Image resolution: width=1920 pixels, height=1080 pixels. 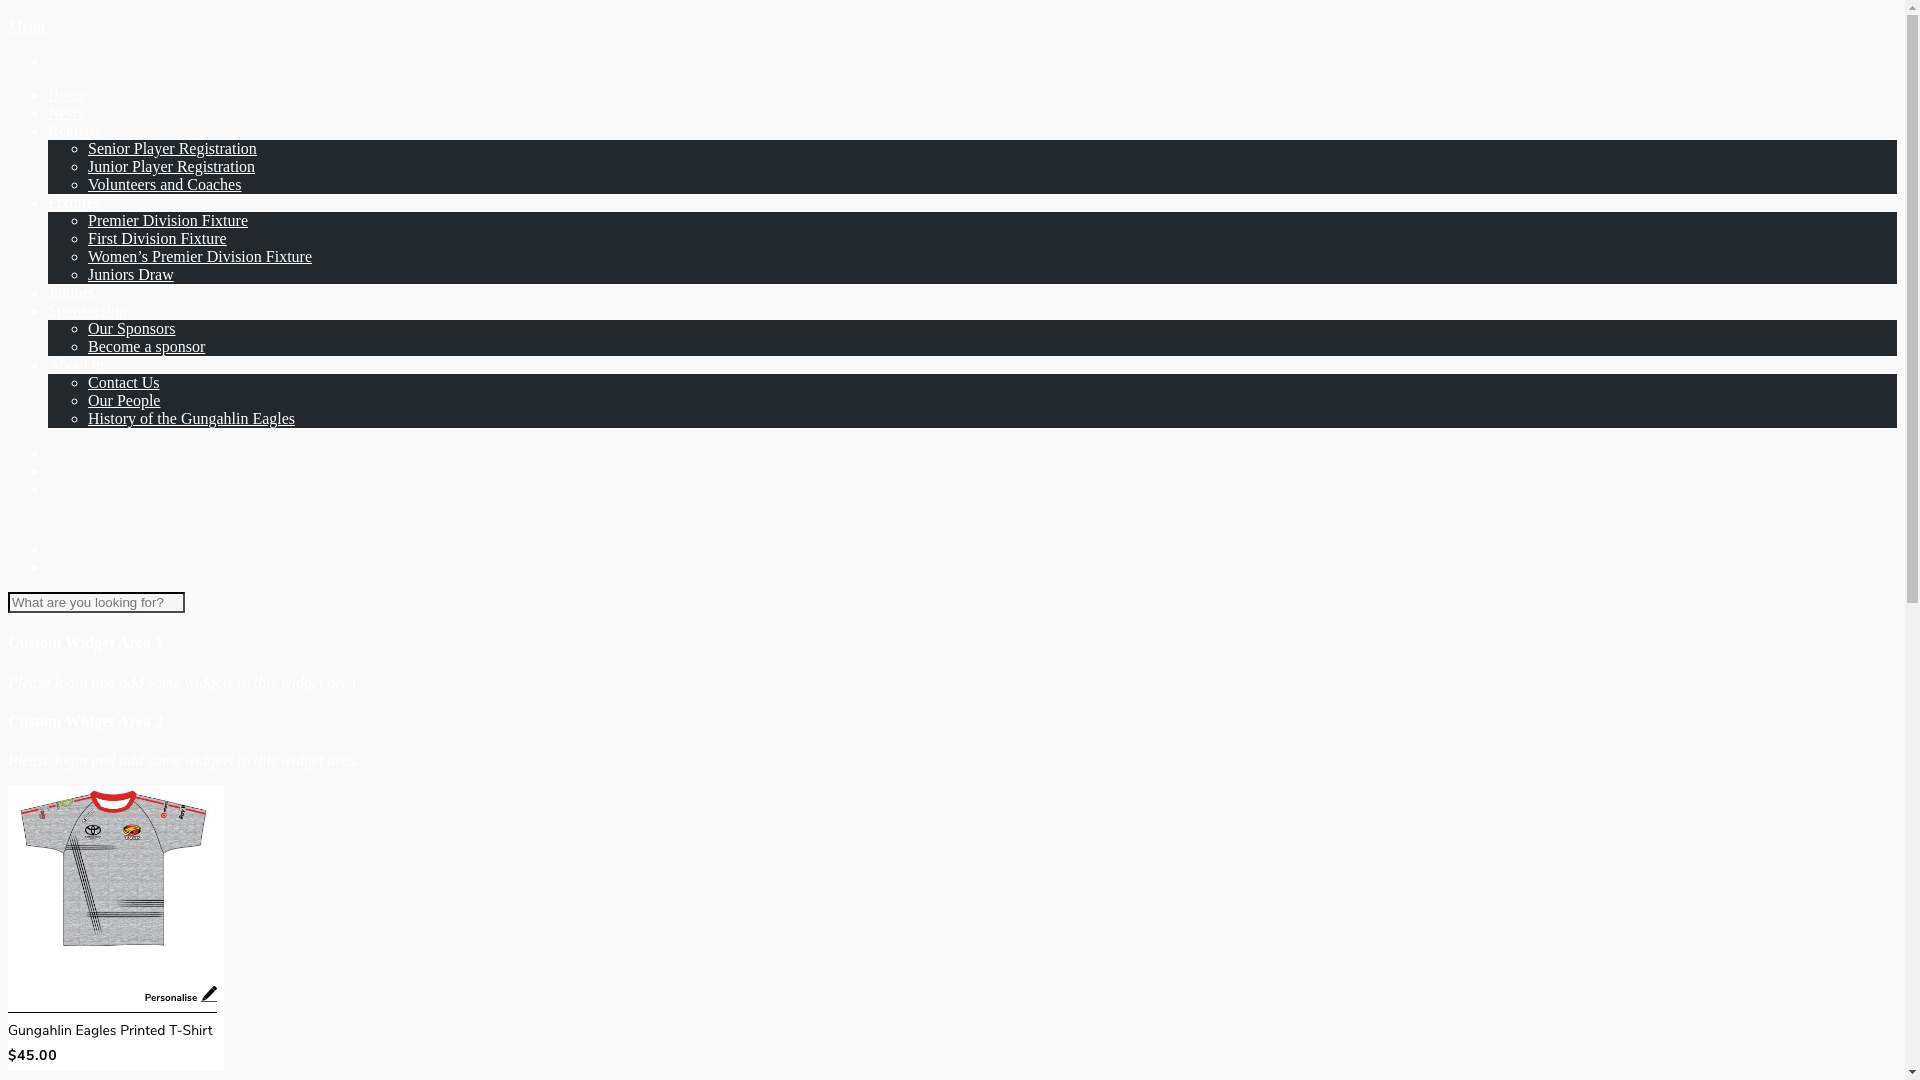 What do you see at coordinates (192, 418) in the screenshot?
I see `History of the Gungahlin Eagles` at bounding box center [192, 418].